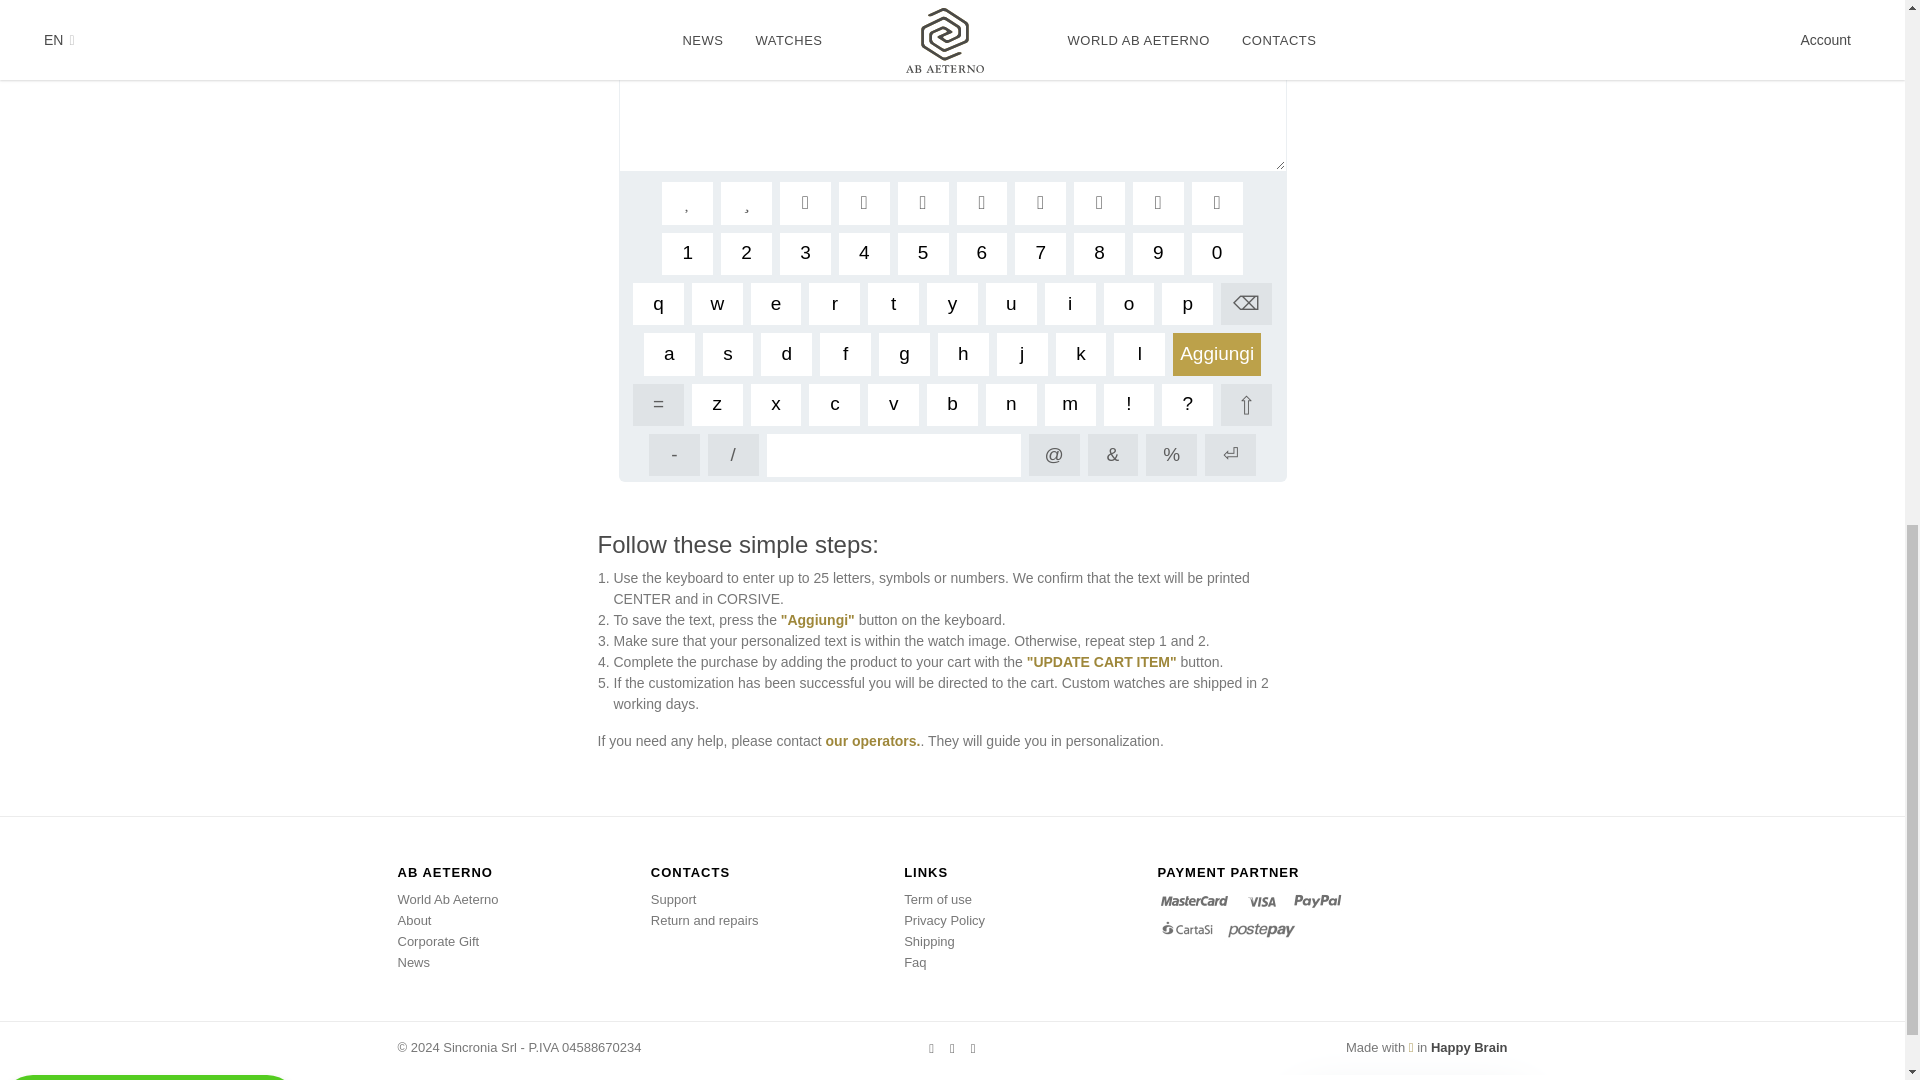  I want to click on Backspace, so click(1246, 304).